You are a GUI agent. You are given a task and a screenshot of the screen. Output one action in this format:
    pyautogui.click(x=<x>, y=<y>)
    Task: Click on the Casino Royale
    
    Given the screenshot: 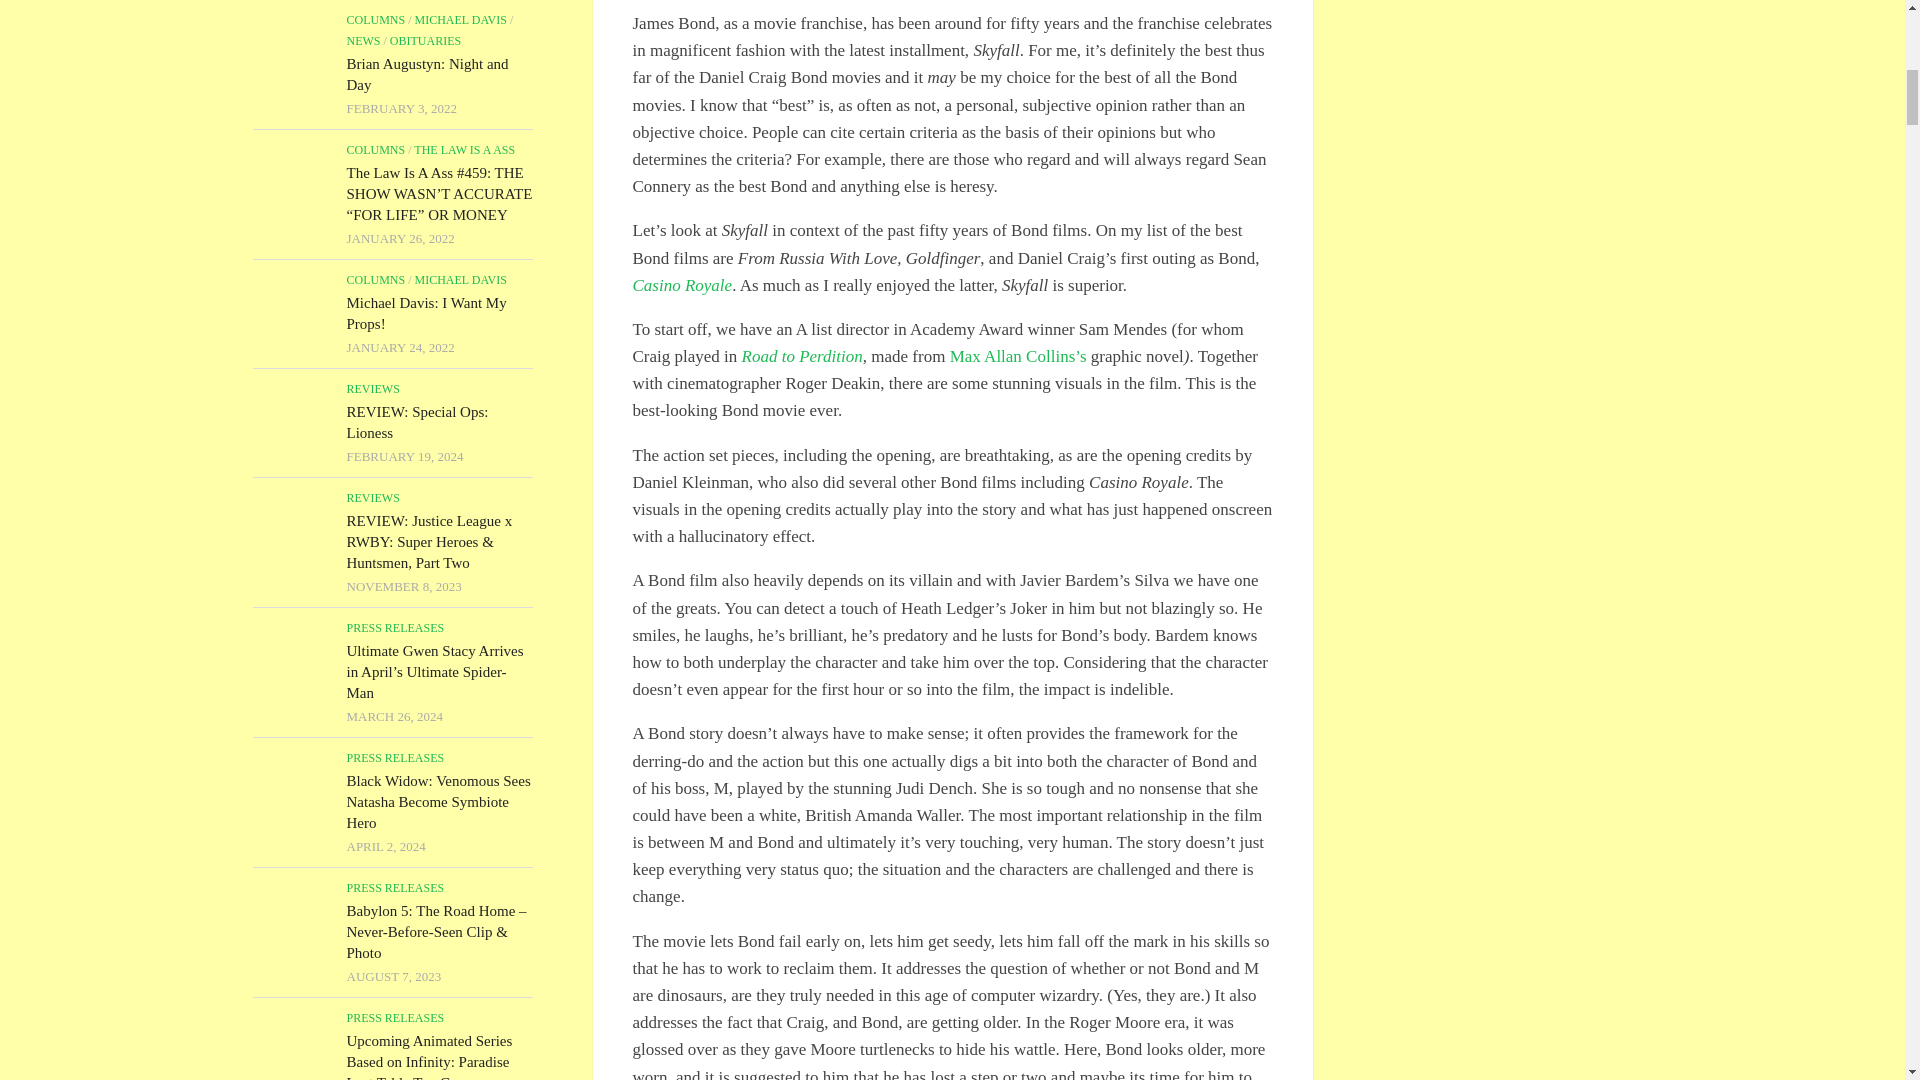 What is the action you would take?
    pyautogui.click(x=681, y=285)
    